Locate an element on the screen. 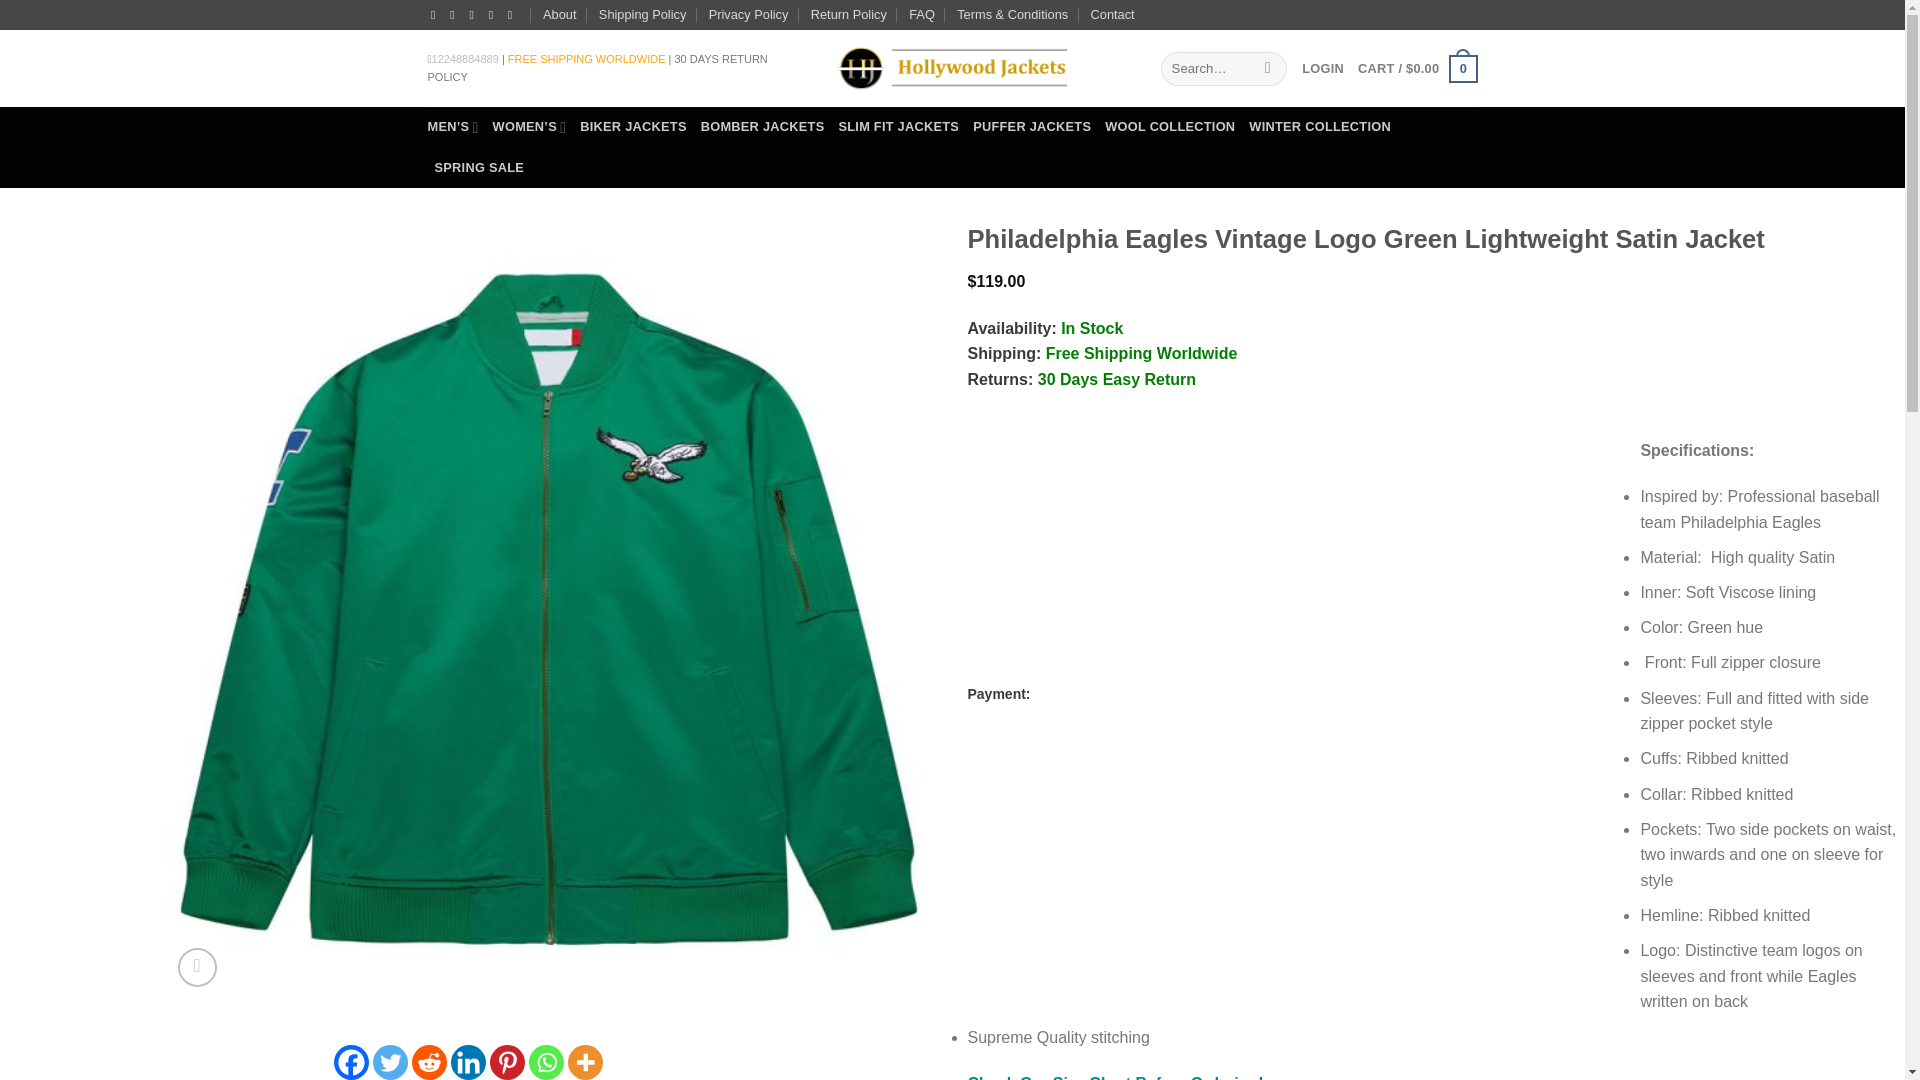 This screenshot has height=1080, width=1920. Contact is located at coordinates (1112, 15).